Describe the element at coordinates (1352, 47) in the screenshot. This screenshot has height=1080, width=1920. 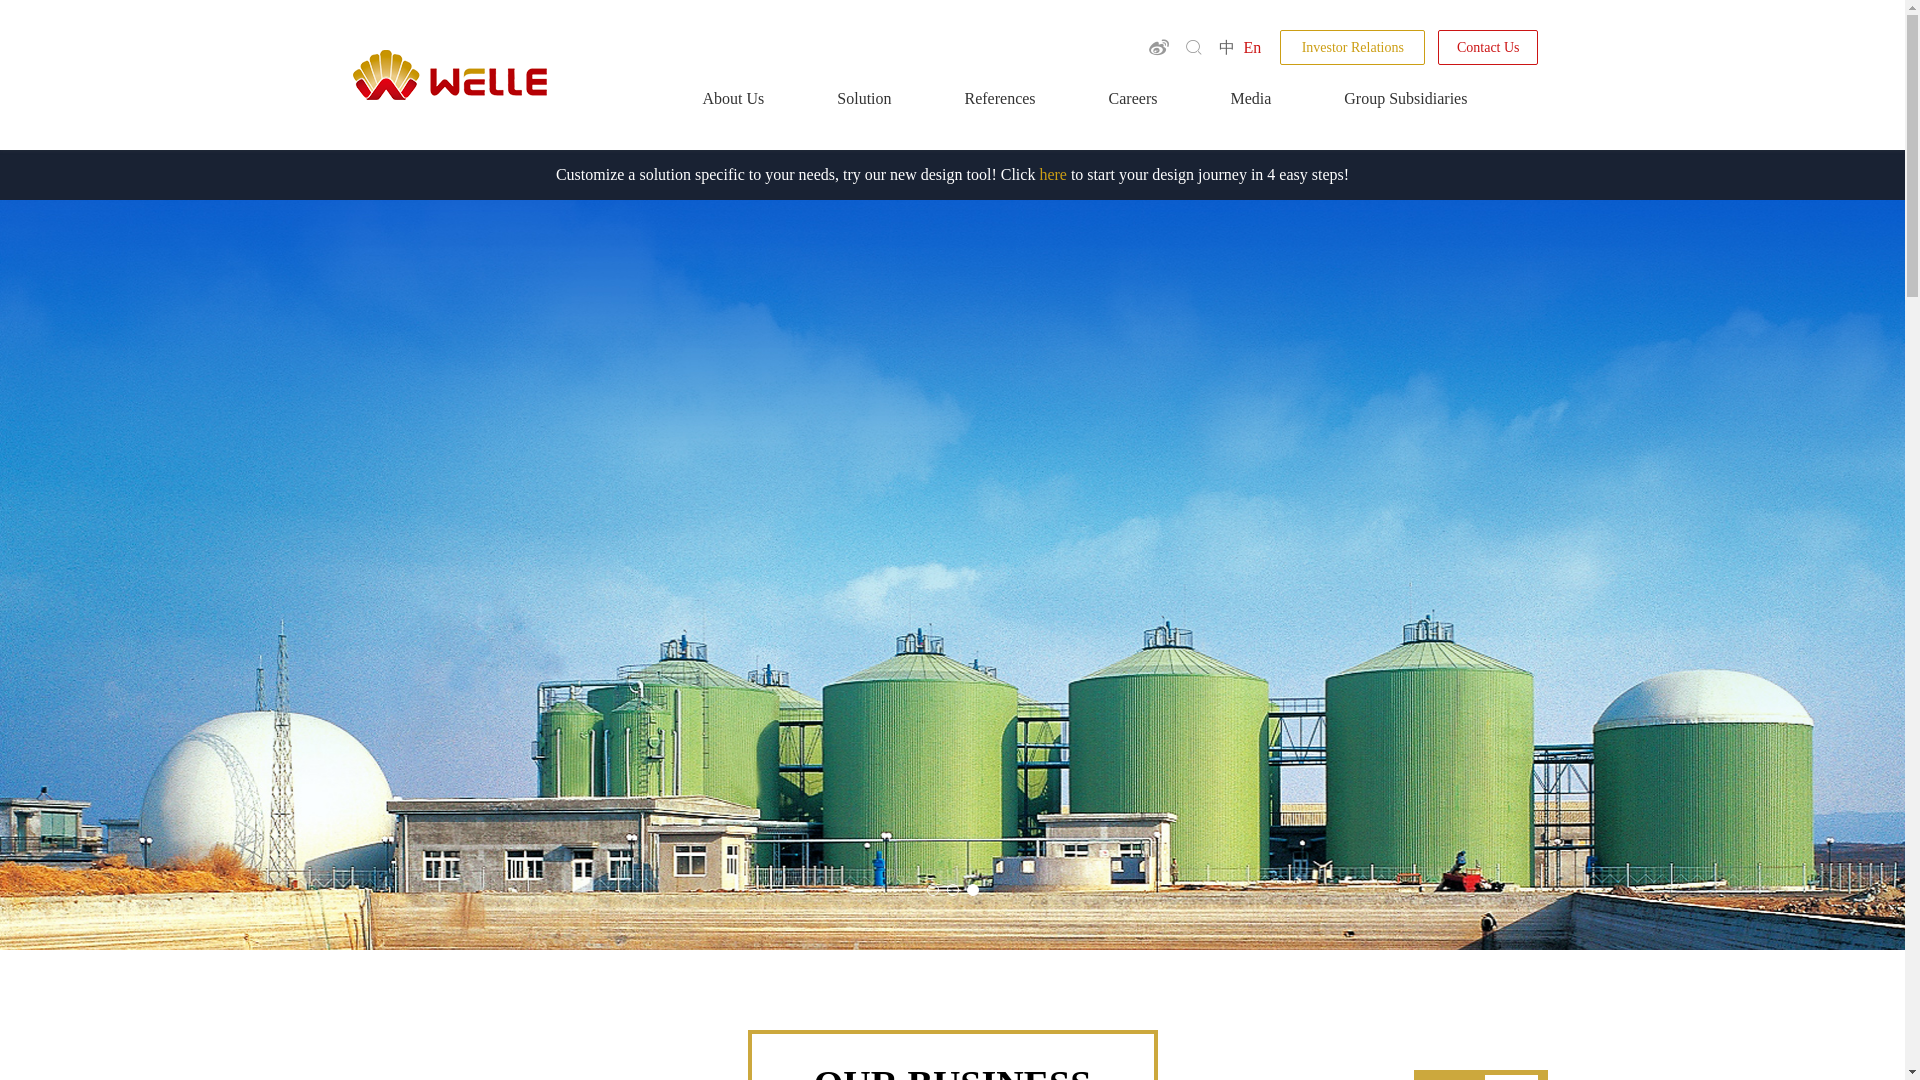
I see `Investor` at that location.